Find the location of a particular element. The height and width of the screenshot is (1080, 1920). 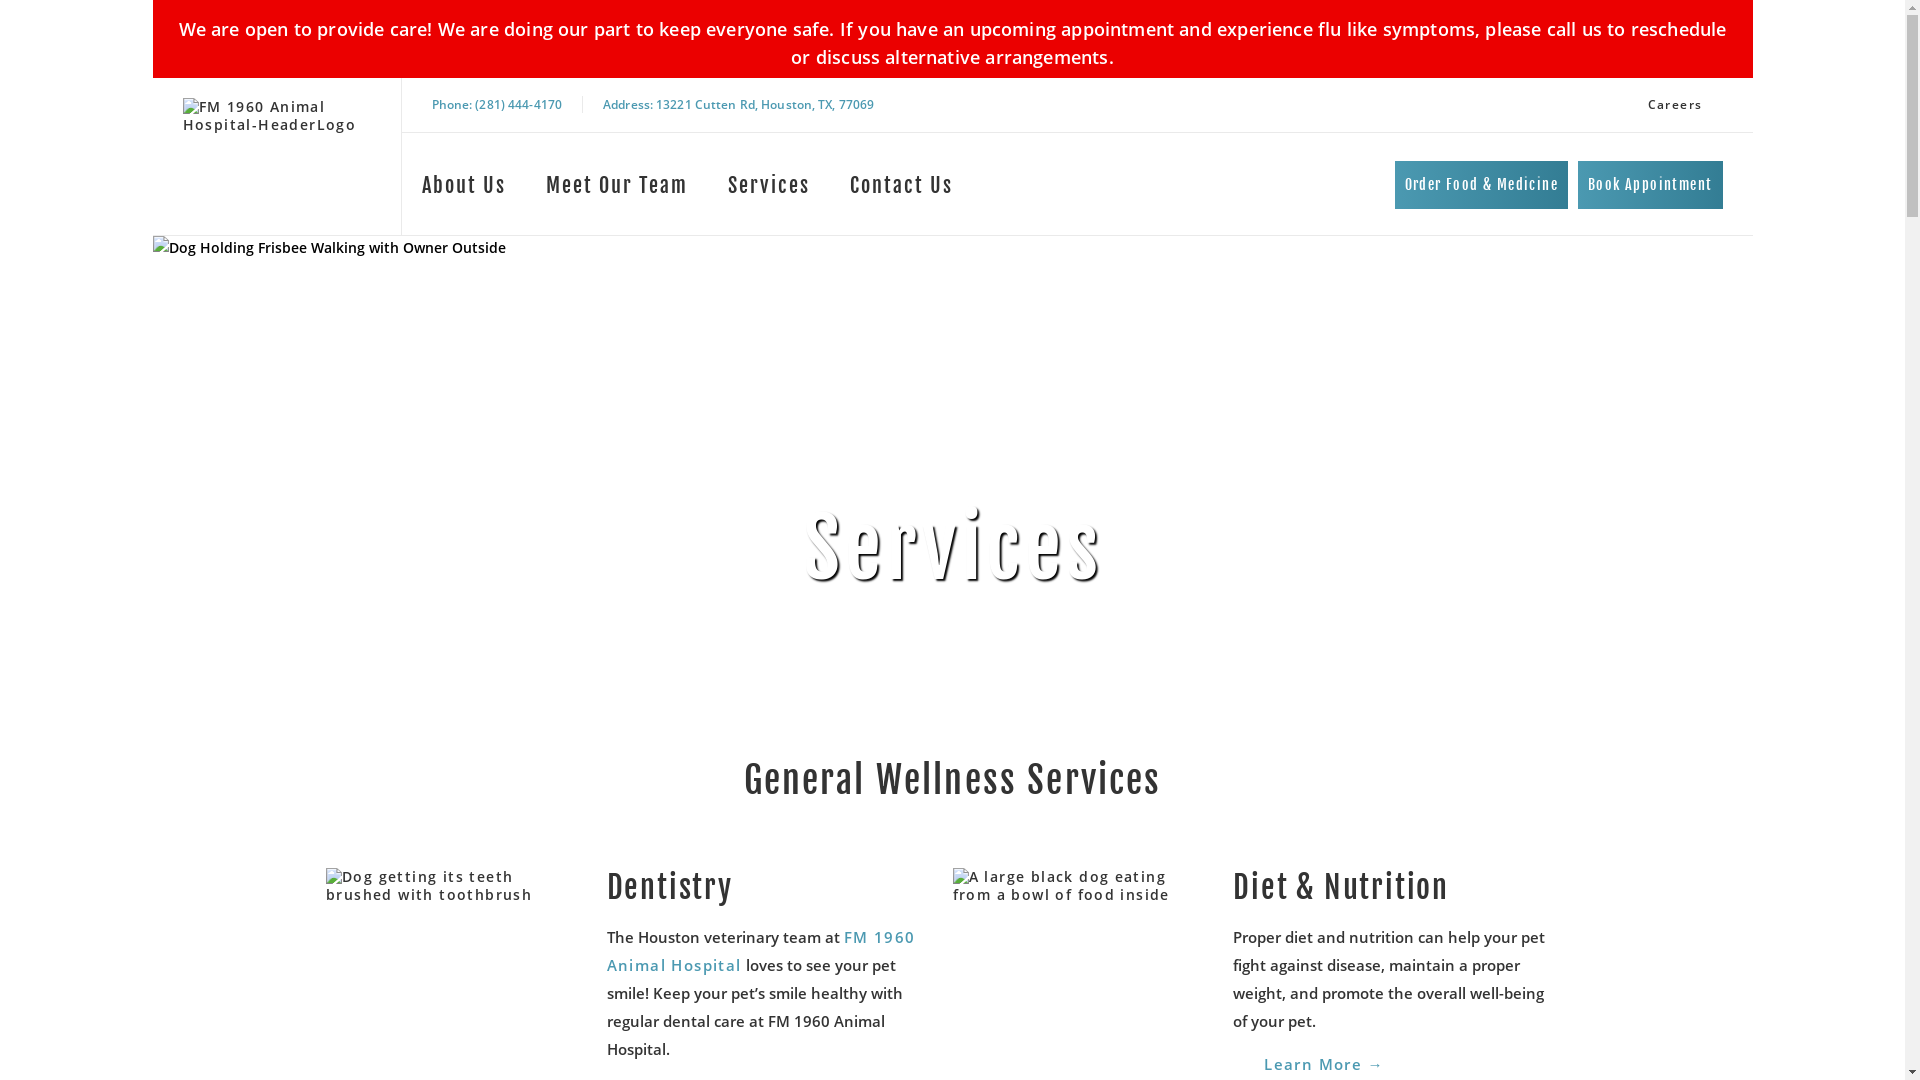

Services is located at coordinates (769, 190).